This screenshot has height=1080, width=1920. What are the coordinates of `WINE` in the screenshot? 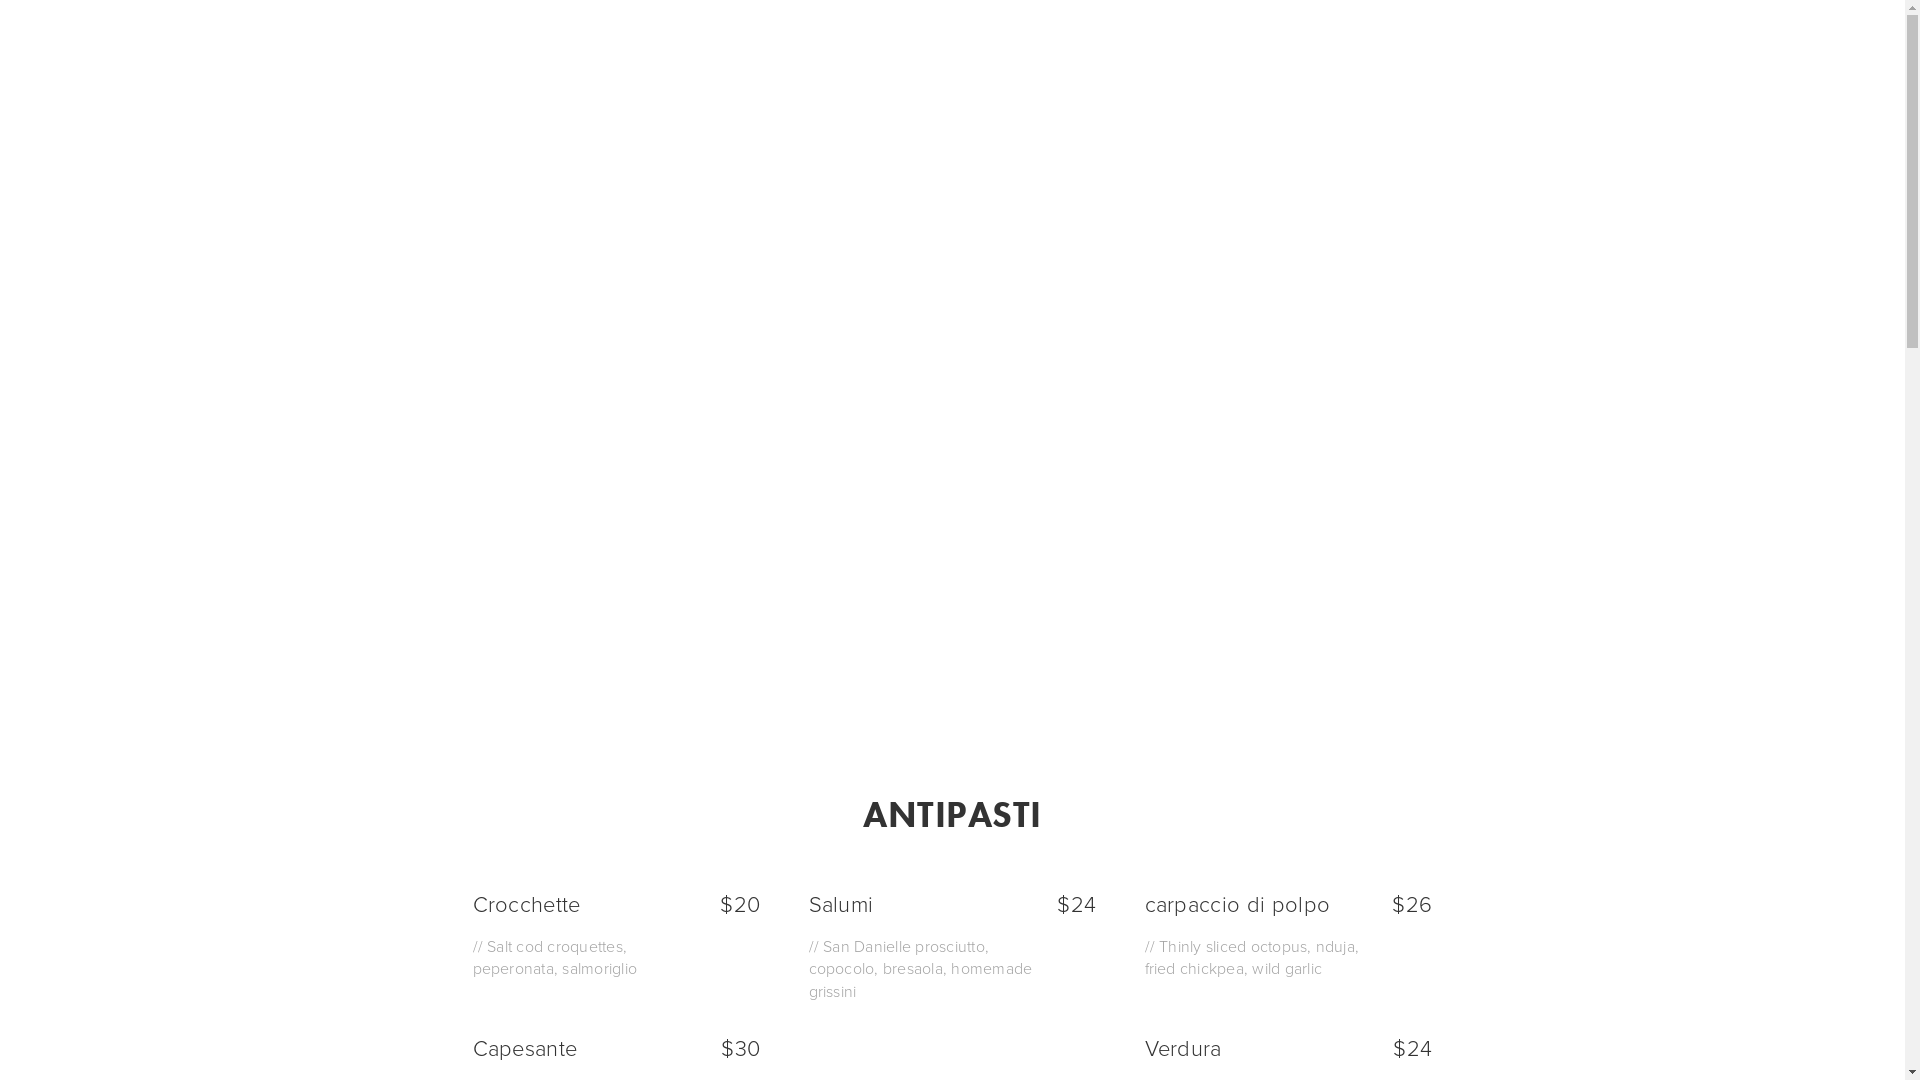 It's located at (1550, 38).